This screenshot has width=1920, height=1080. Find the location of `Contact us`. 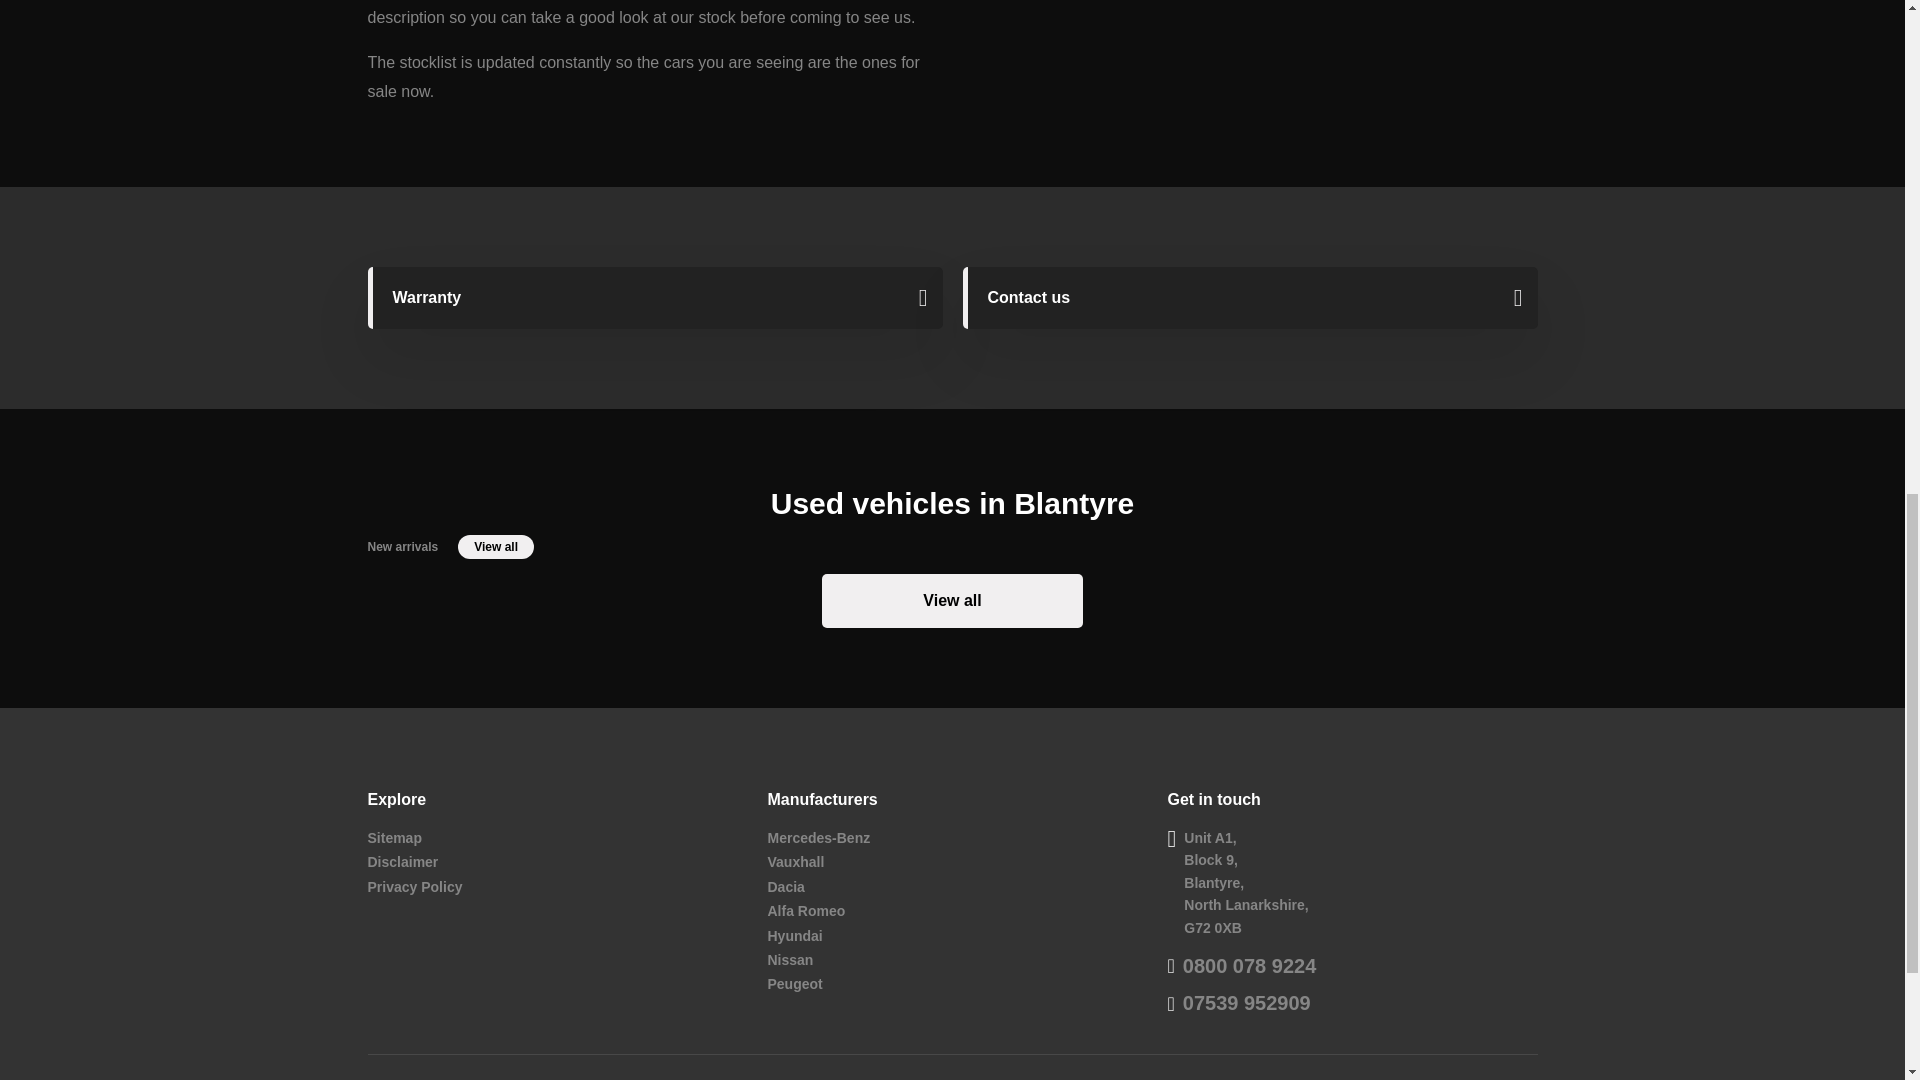

Contact us is located at coordinates (1249, 298).